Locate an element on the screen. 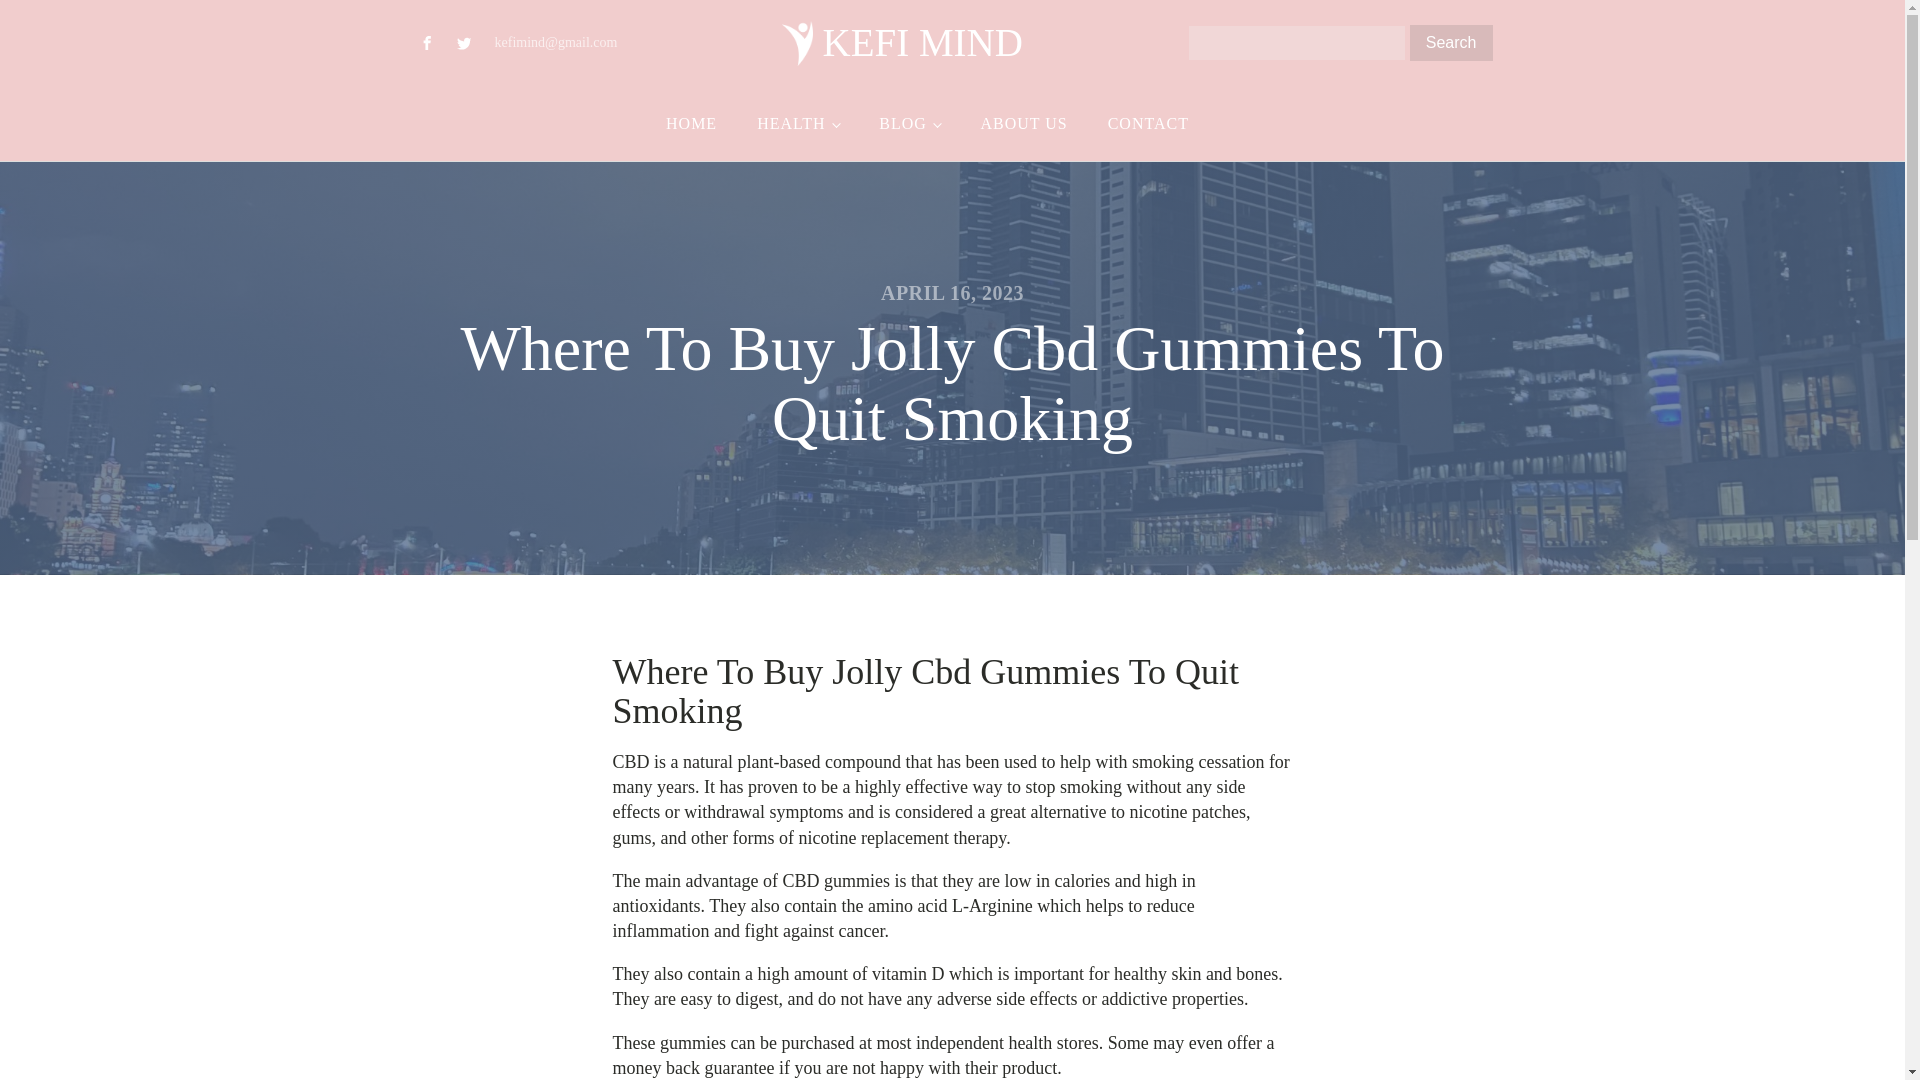 The image size is (1920, 1080). CONTACT is located at coordinates (1148, 124).